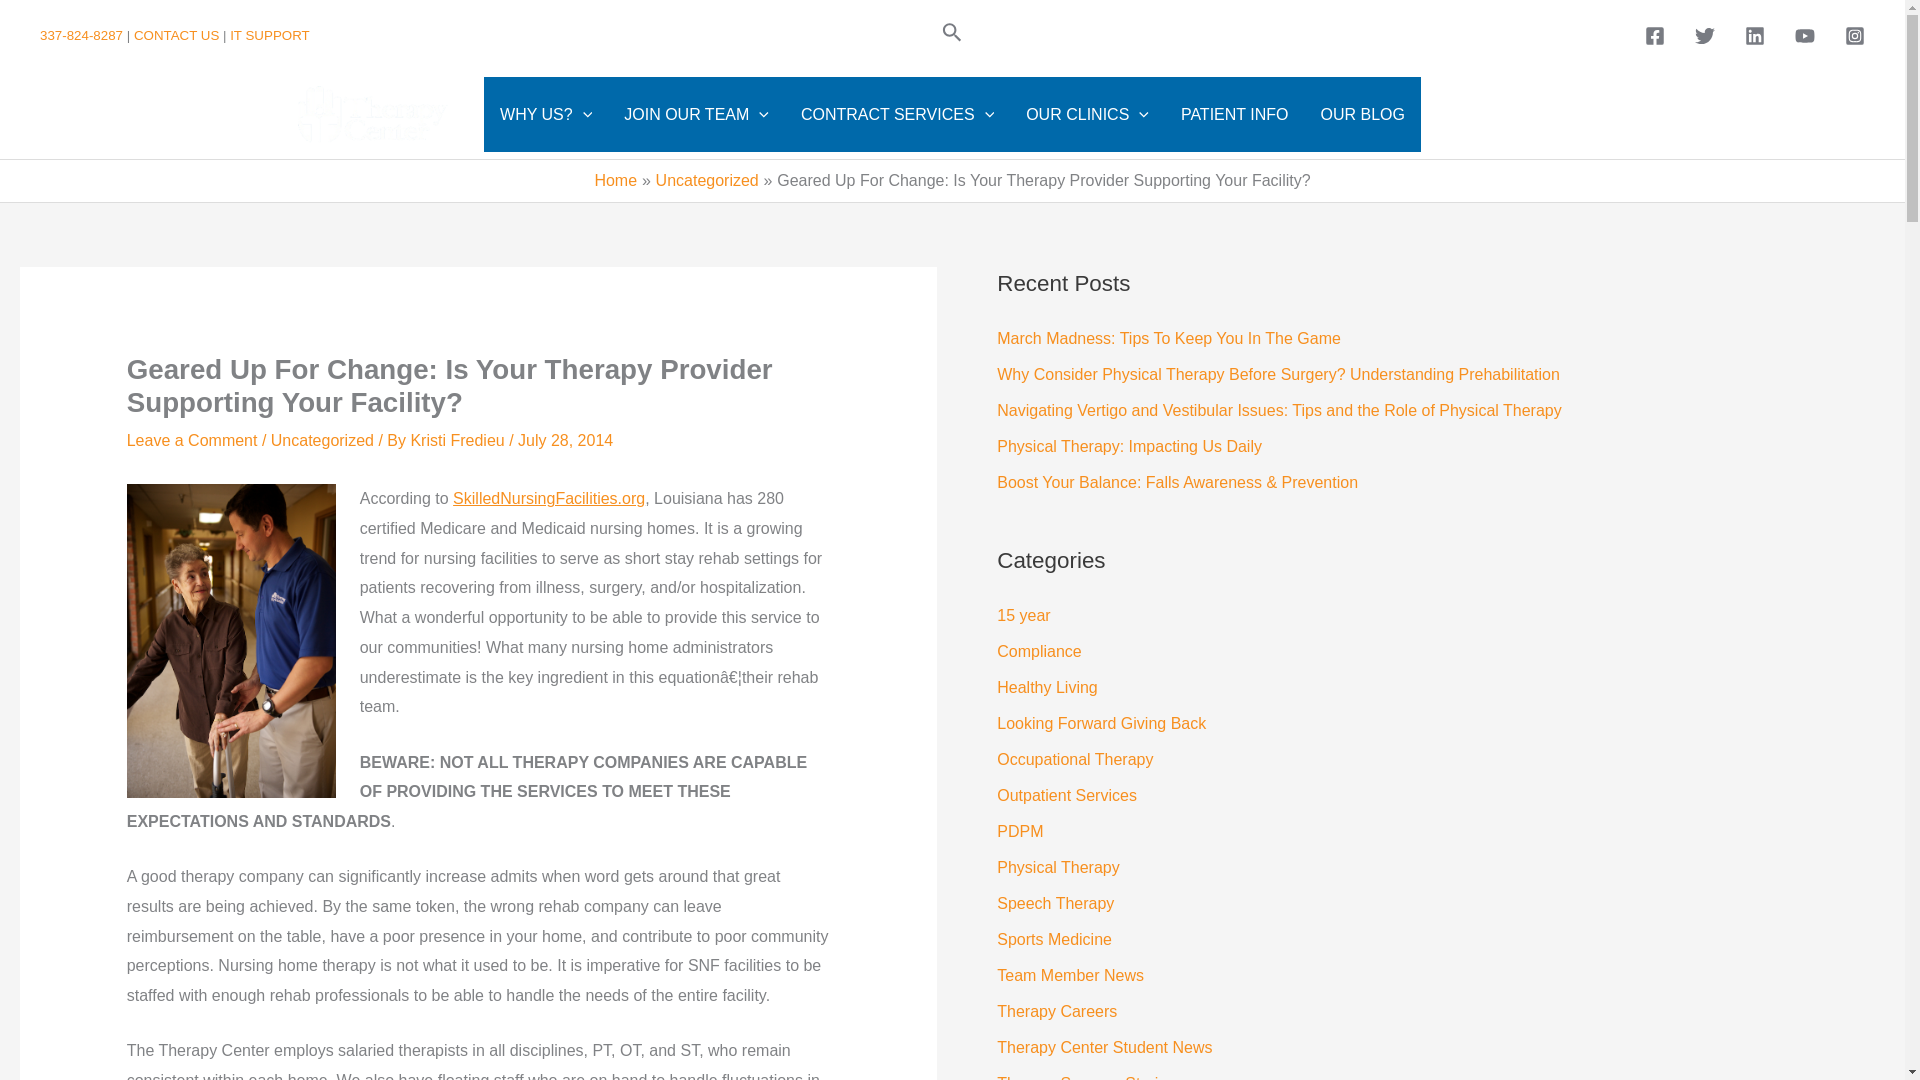 This screenshot has height=1080, width=1920. I want to click on 337-824-8287, so click(83, 36).